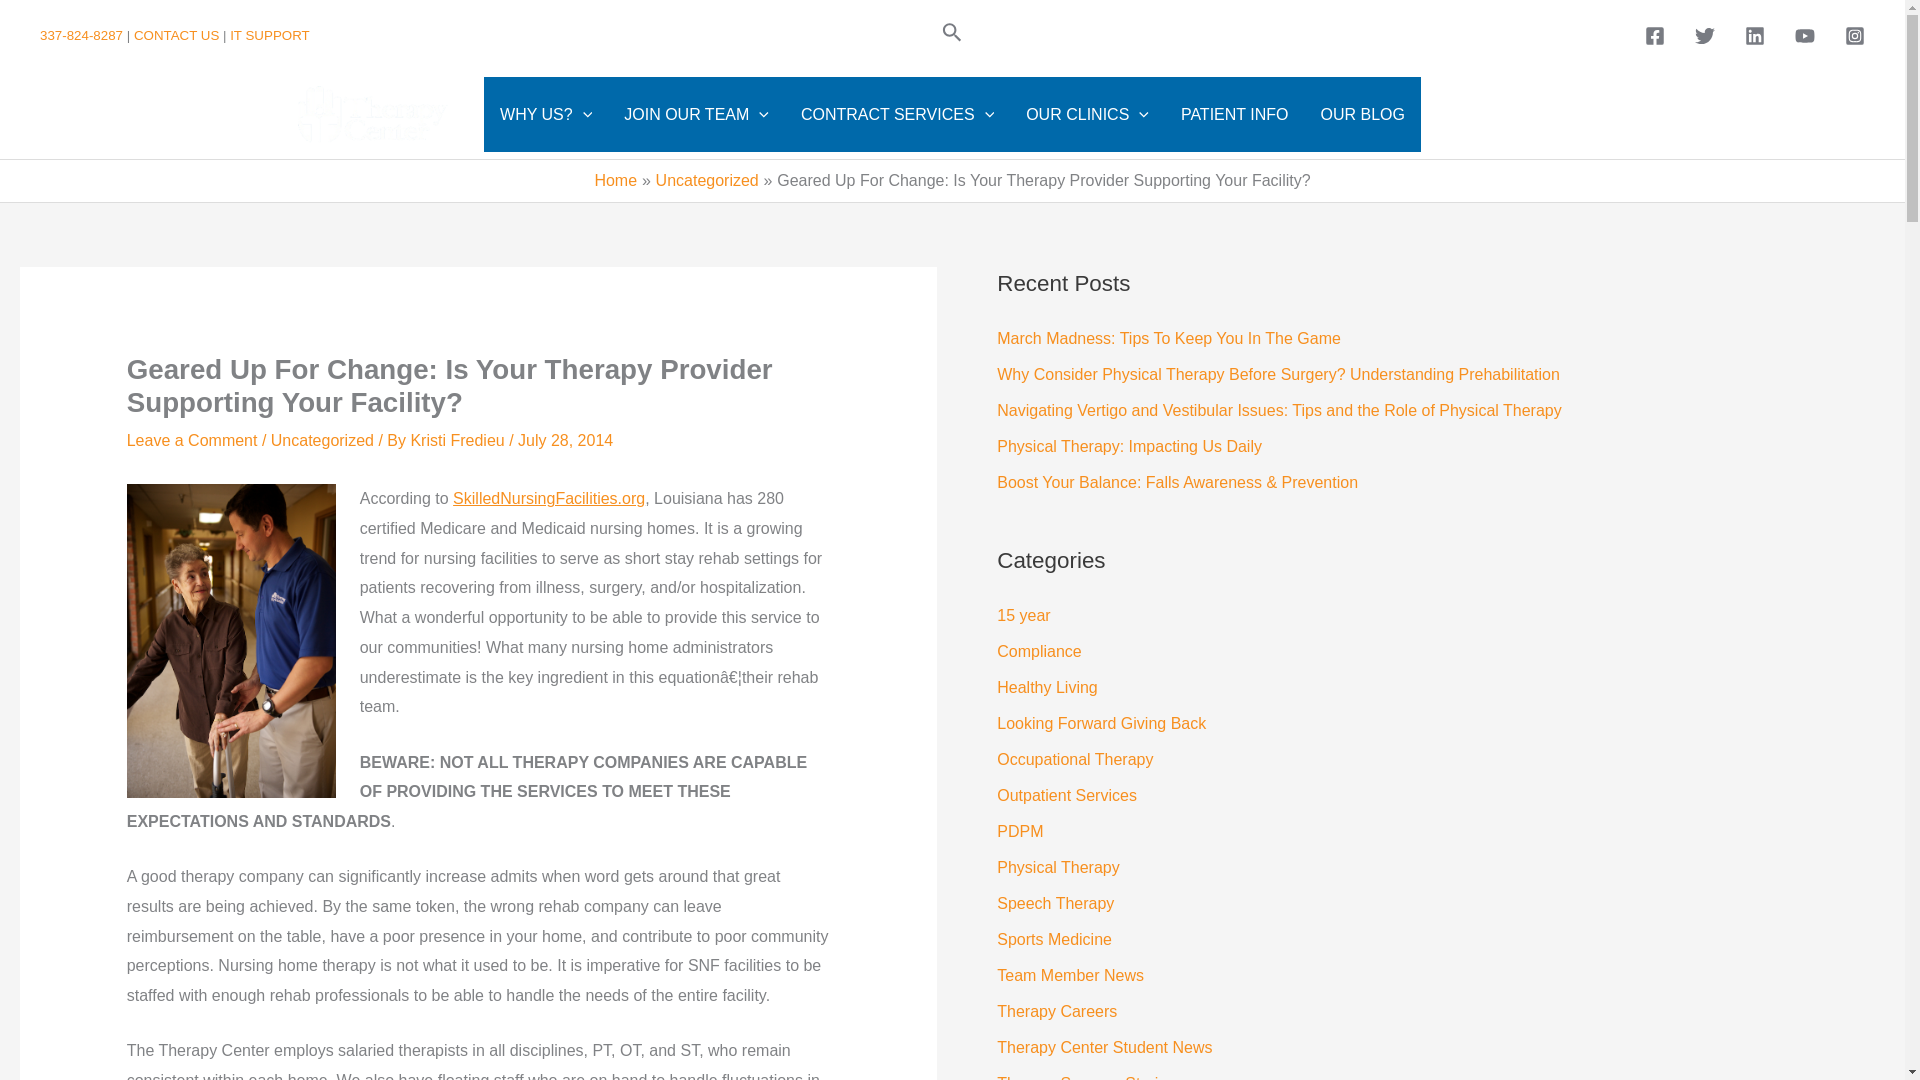 This screenshot has height=1080, width=1920. I want to click on 337-824-8287, so click(83, 36).